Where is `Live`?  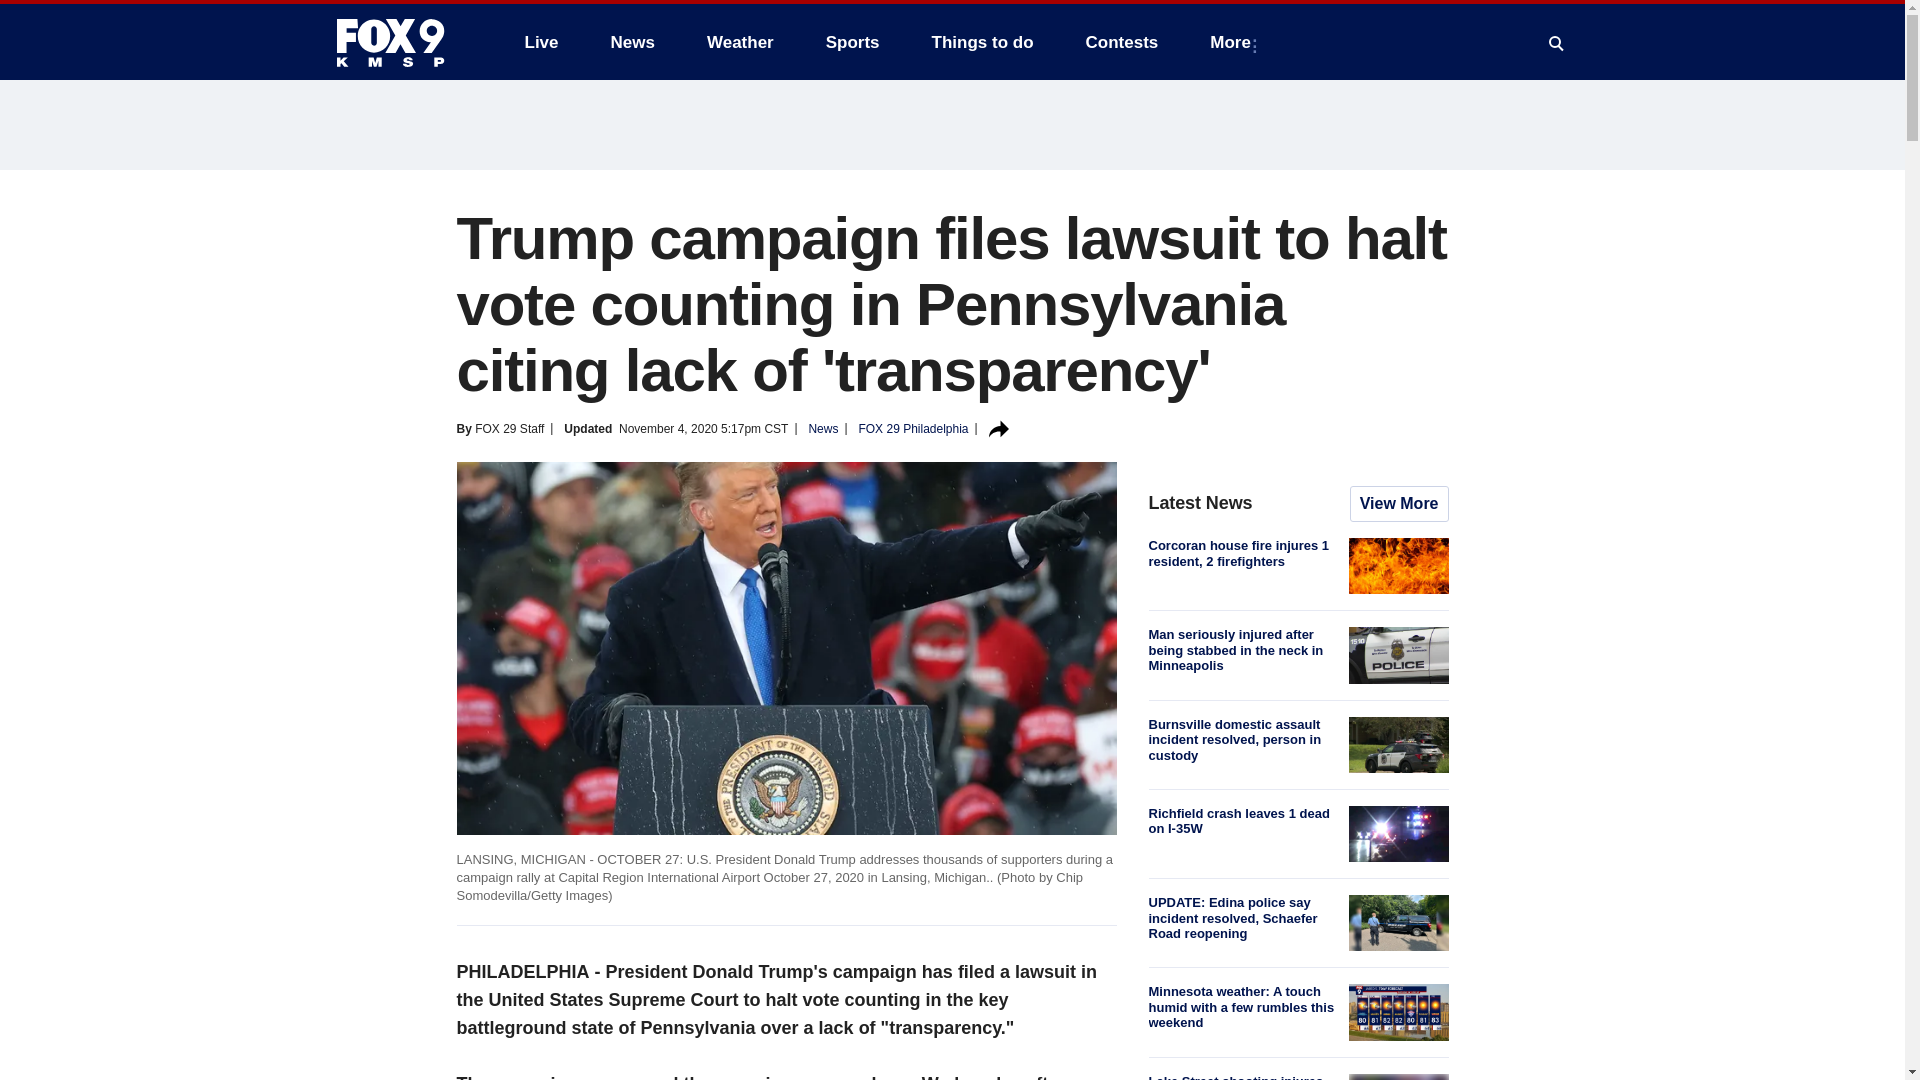
Live is located at coordinates (541, 42).